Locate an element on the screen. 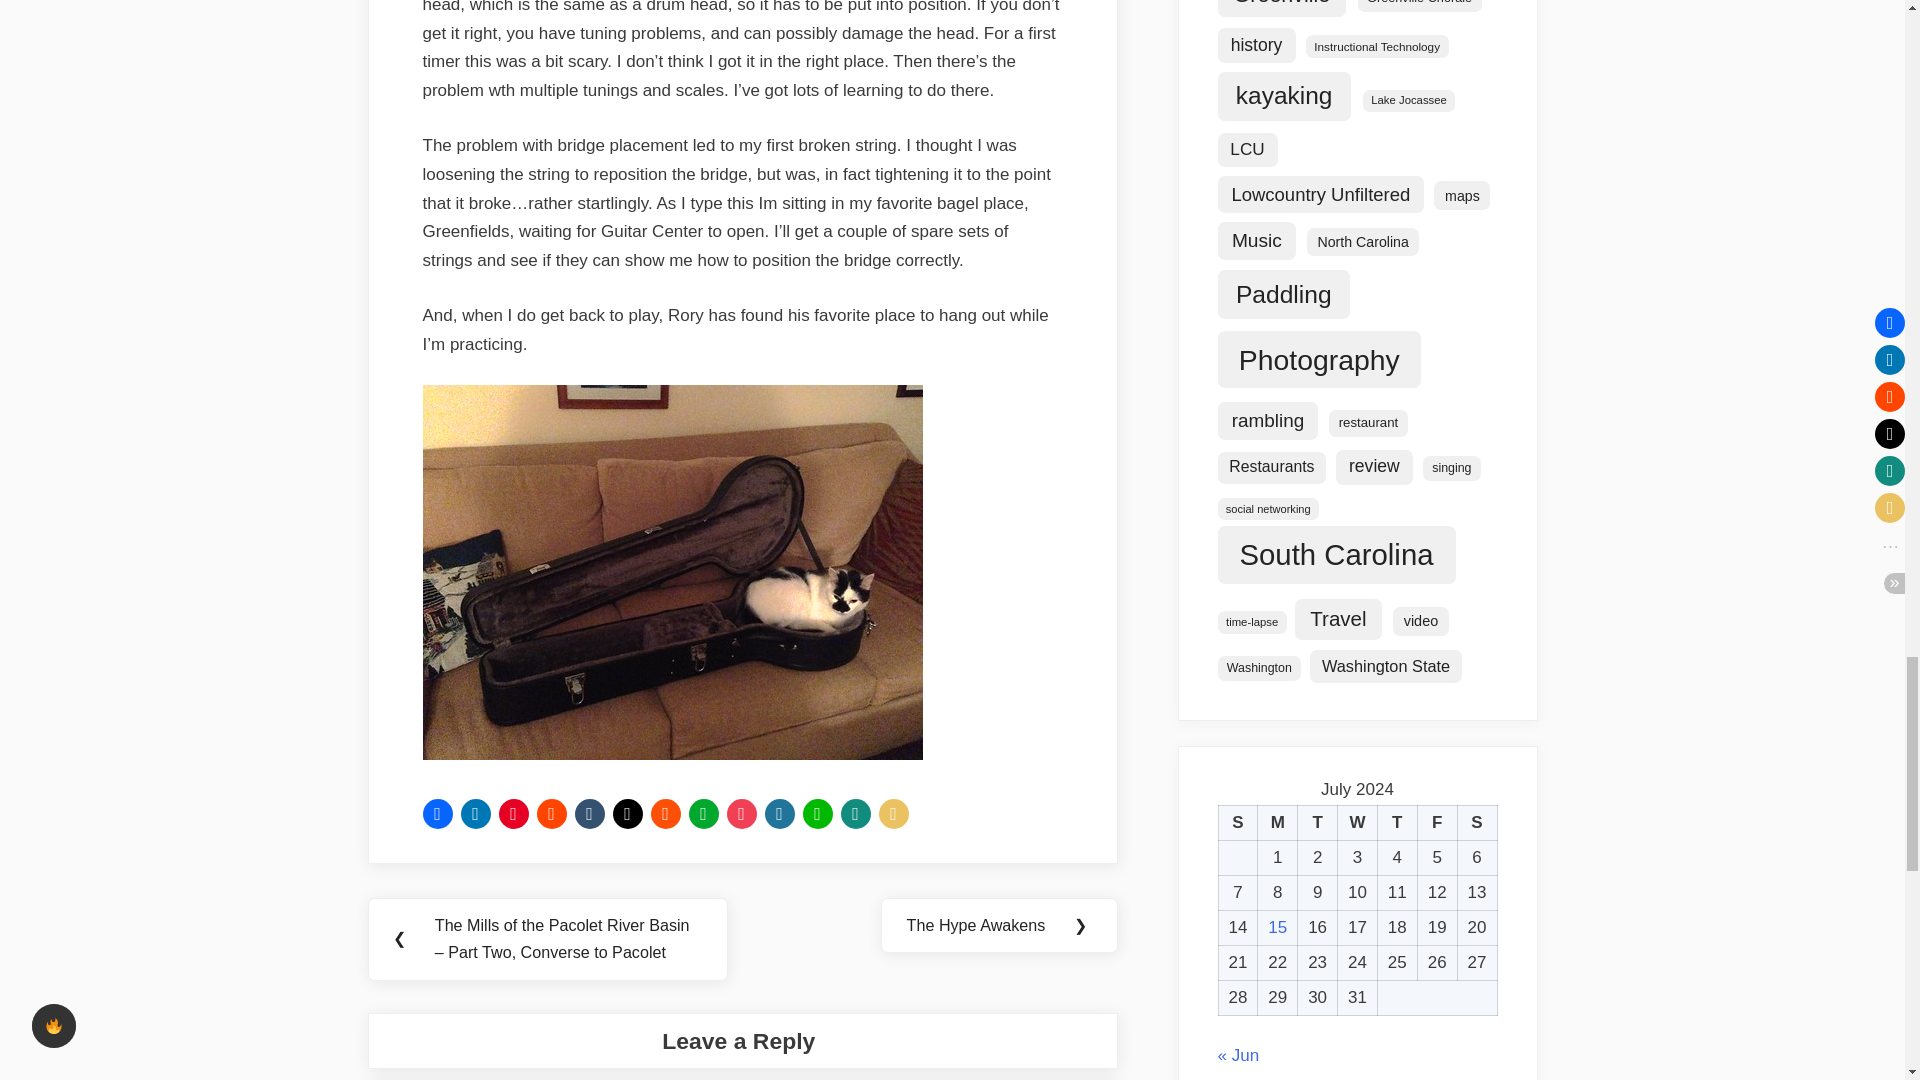 The width and height of the screenshot is (1920, 1080). Monday is located at coordinates (1277, 823).